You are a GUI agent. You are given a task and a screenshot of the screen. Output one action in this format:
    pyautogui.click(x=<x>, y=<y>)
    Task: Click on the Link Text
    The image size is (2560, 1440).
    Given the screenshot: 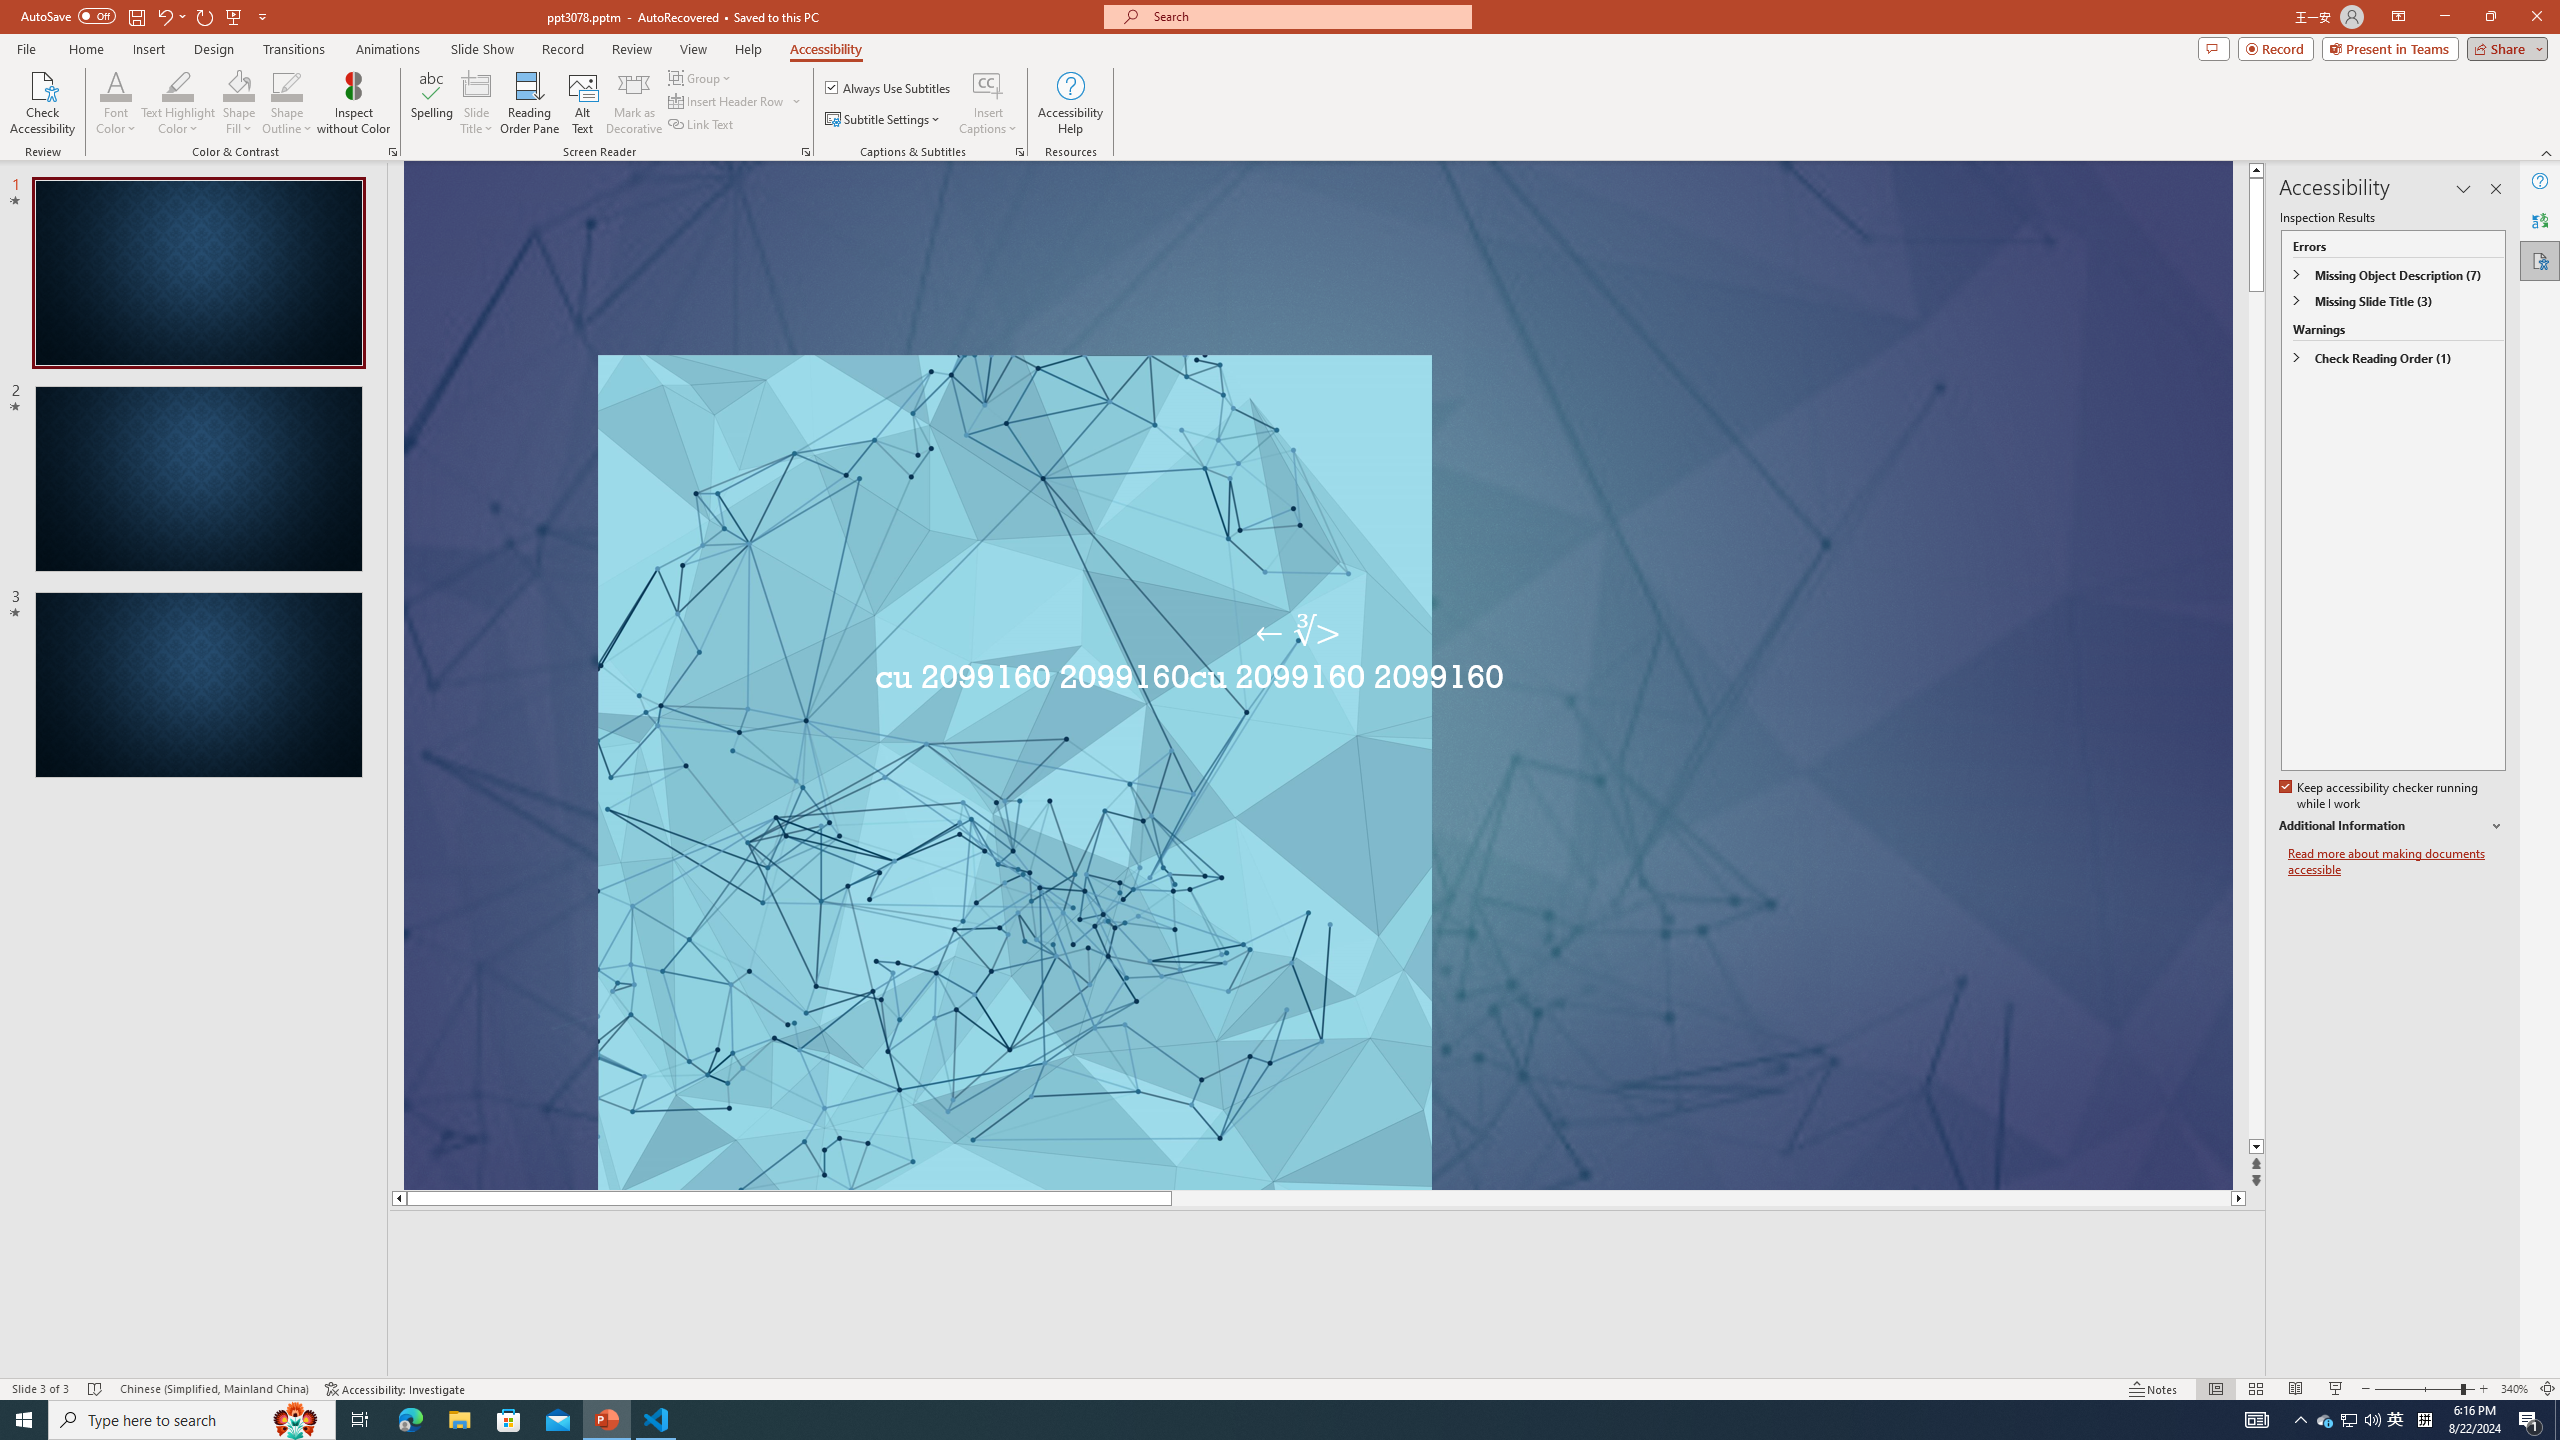 What is the action you would take?
    pyautogui.click(x=702, y=124)
    